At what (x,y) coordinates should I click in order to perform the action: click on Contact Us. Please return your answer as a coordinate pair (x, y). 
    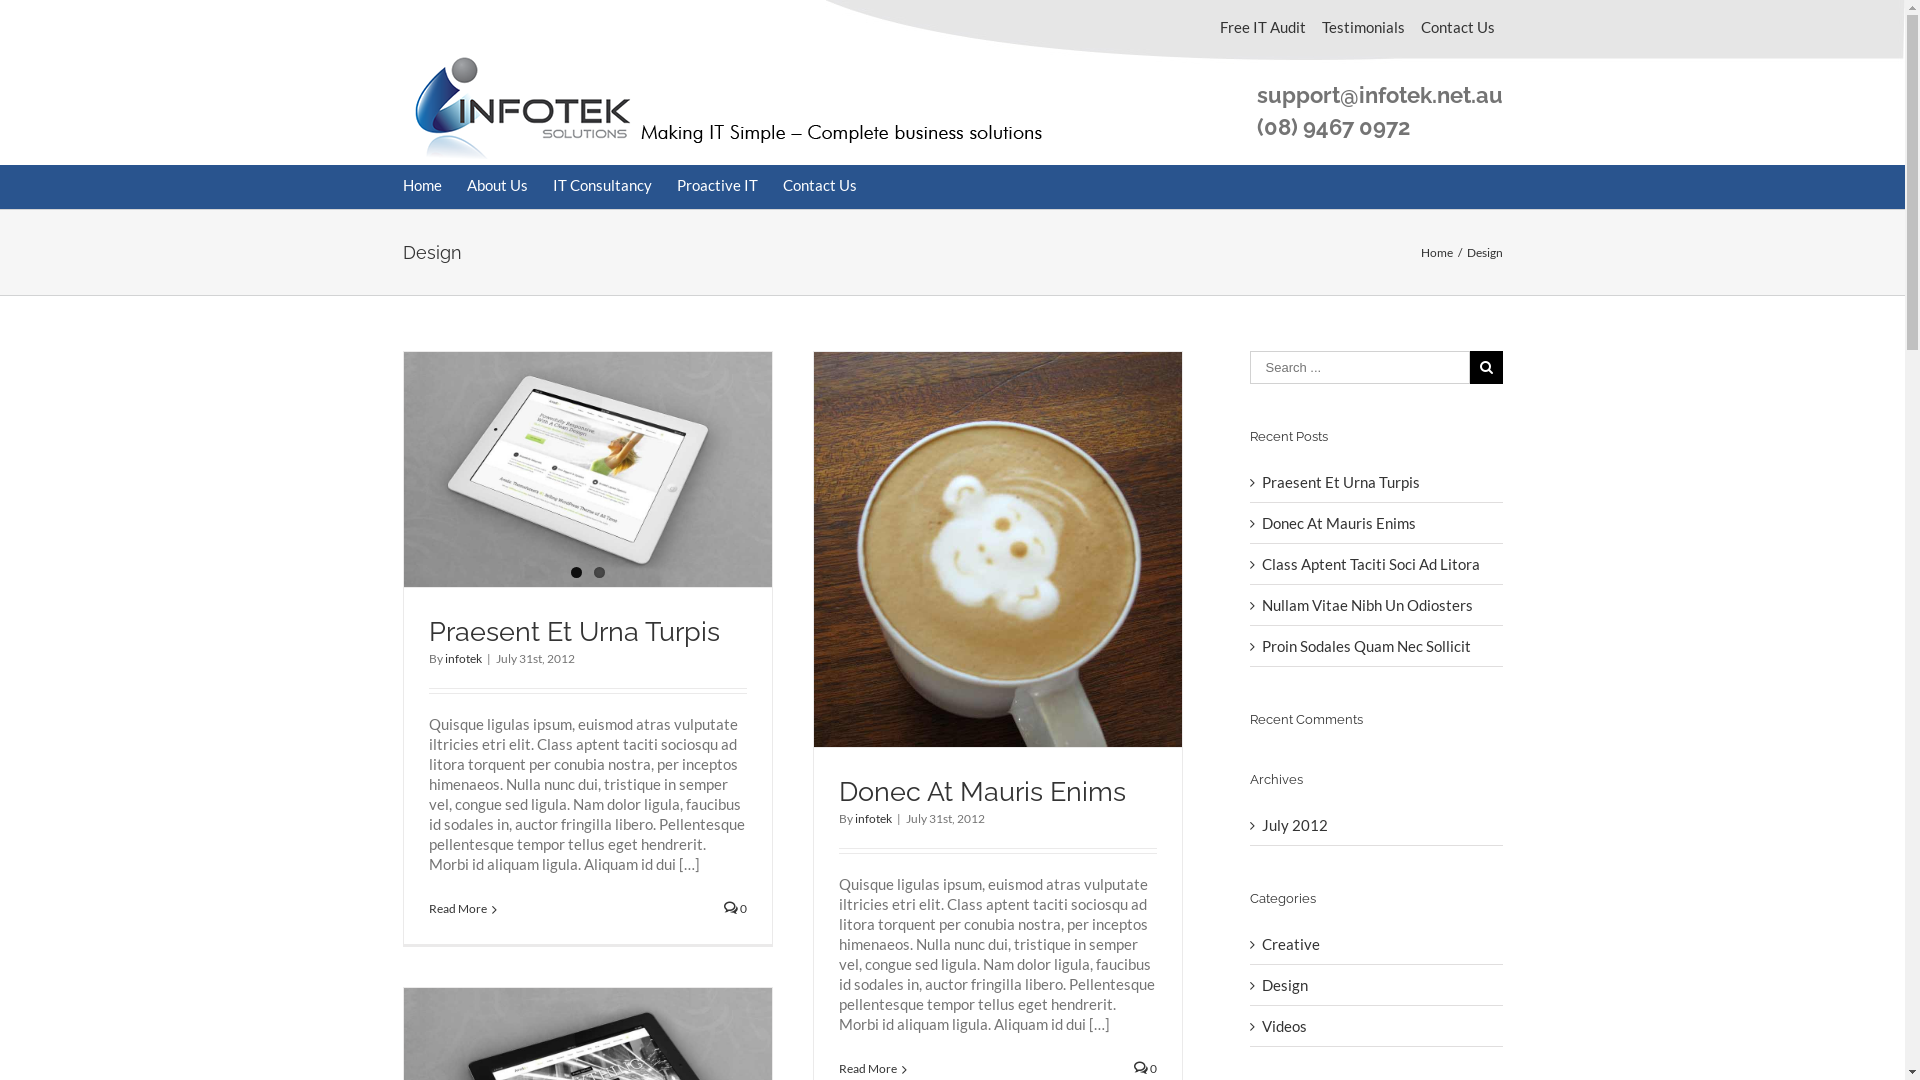
    Looking at the image, I should click on (819, 186).